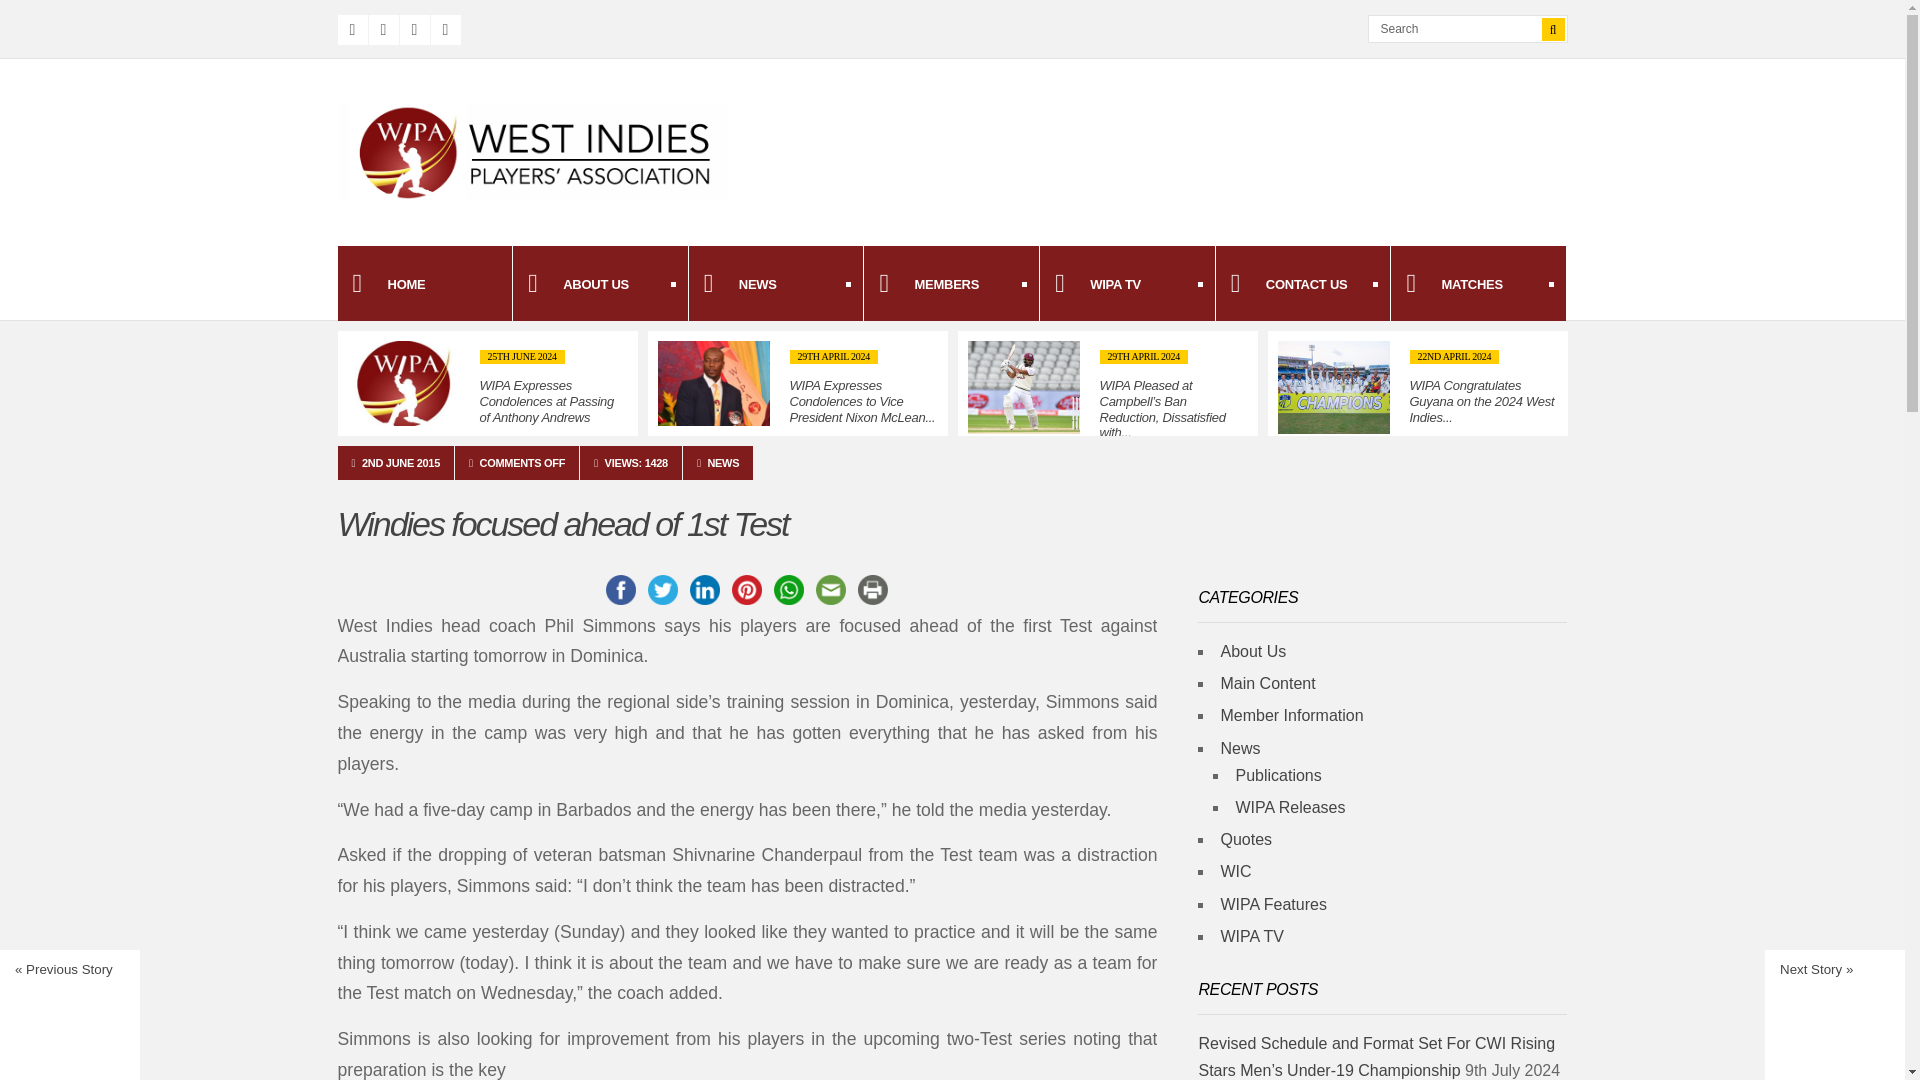 This screenshot has height=1080, width=1920. Describe the element at coordinates (424, 283) in the screenshot. I see `HOME` at that location.